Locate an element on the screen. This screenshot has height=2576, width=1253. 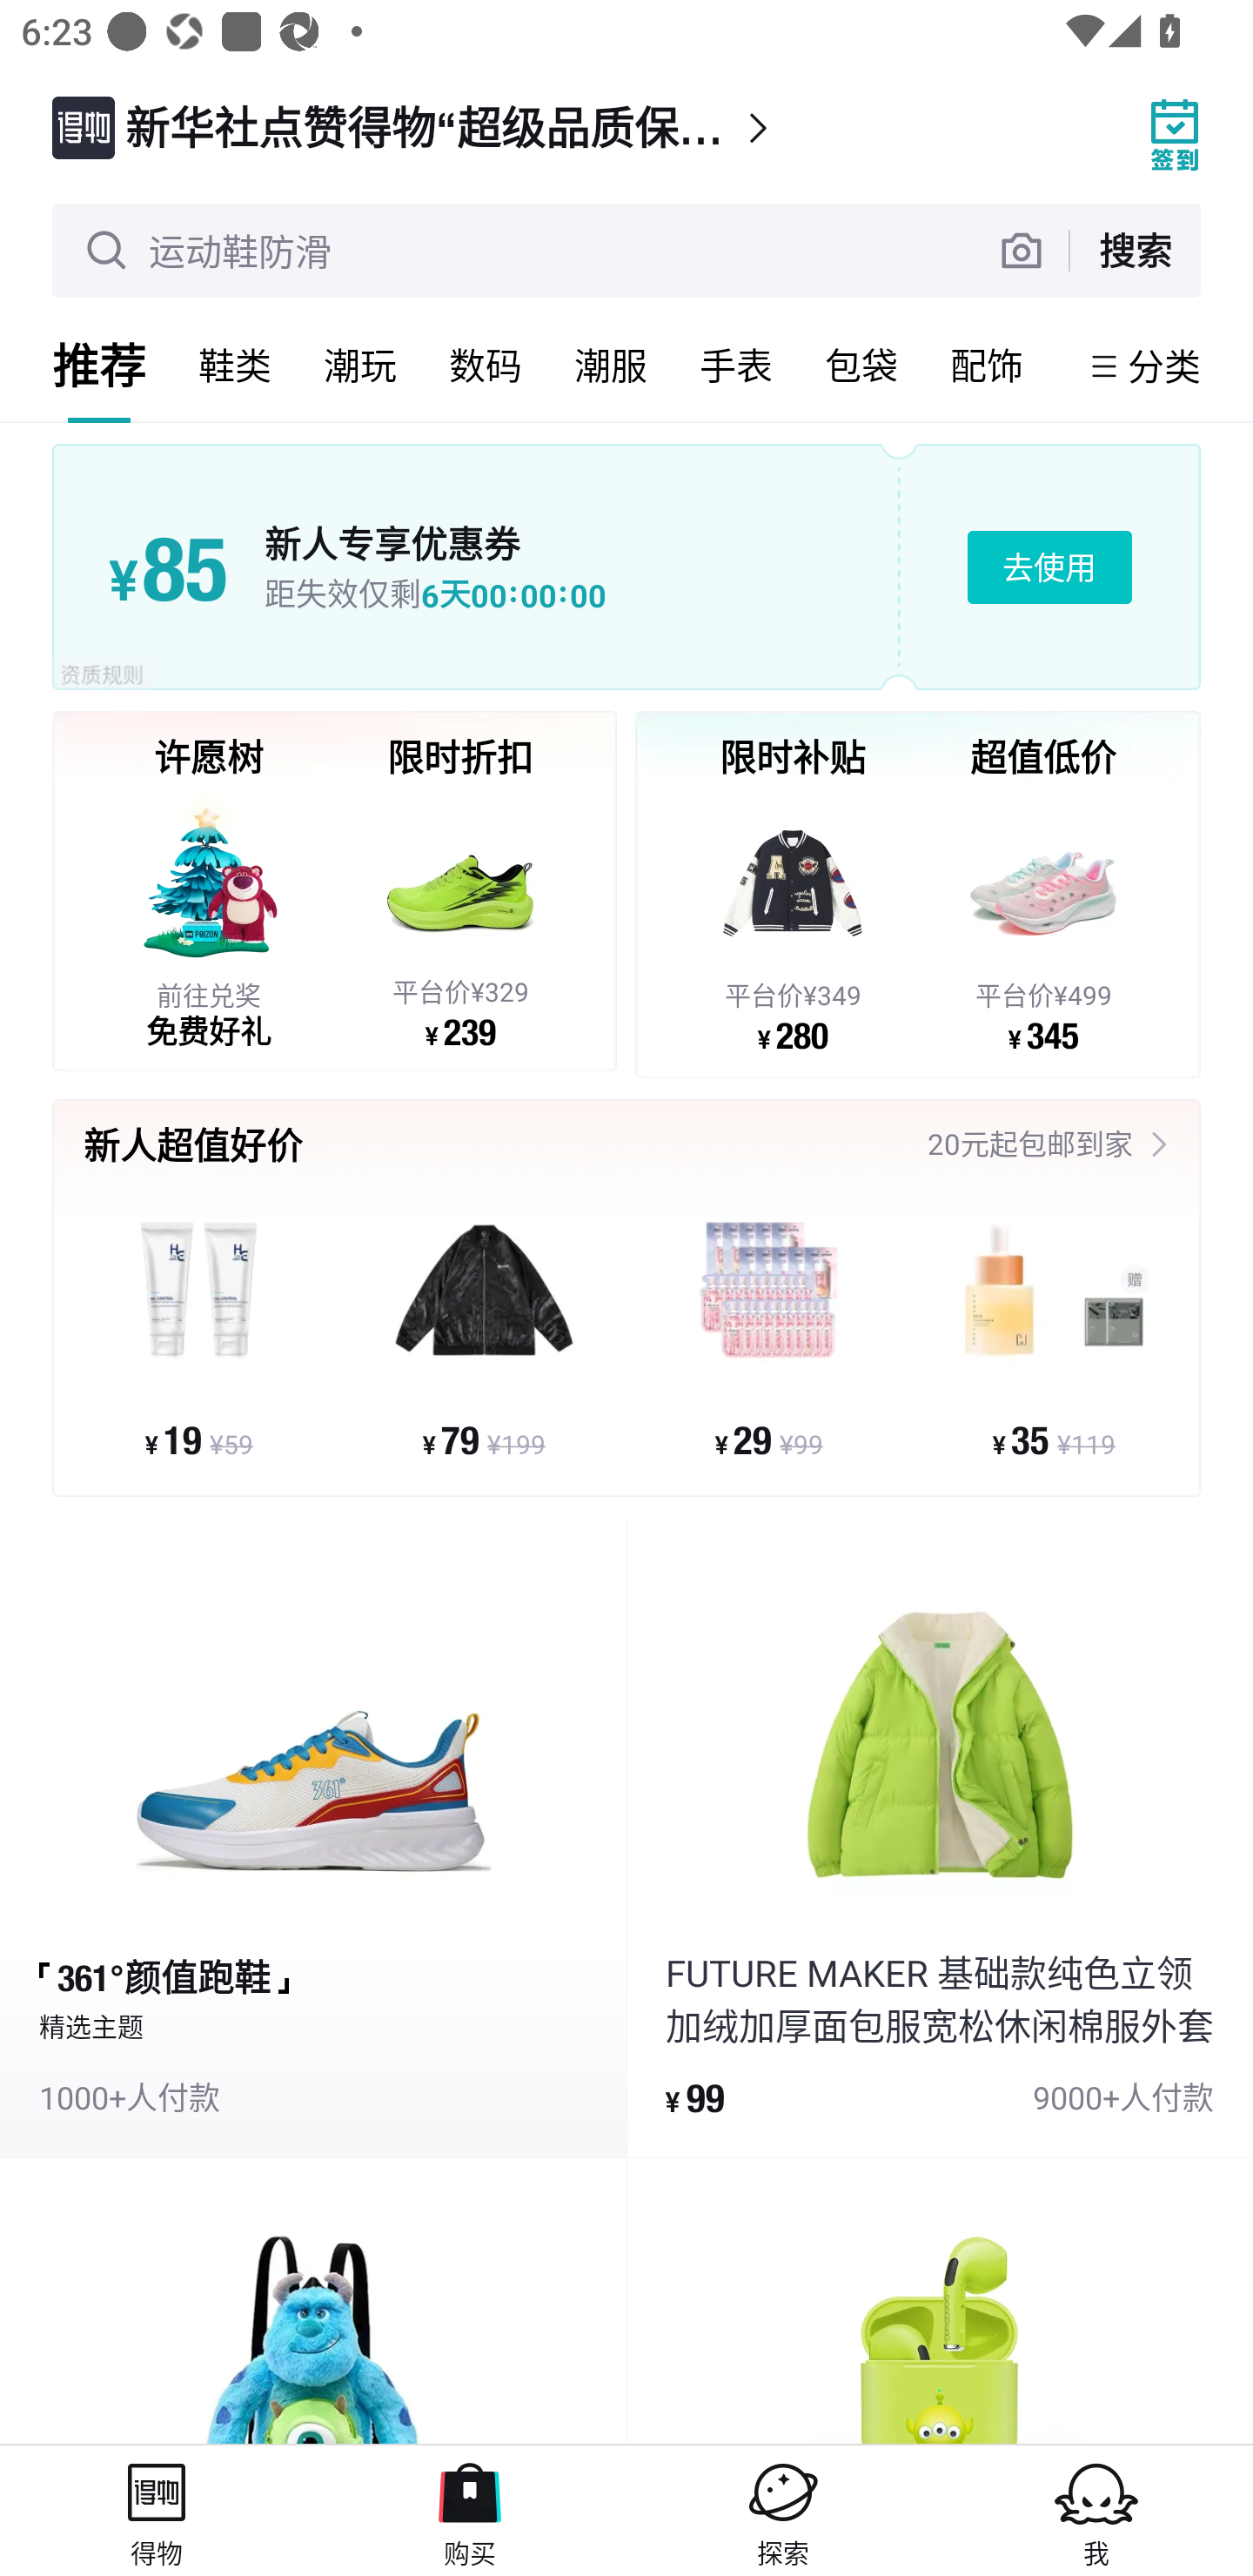
product_item is located at coordinates (313, 2301).